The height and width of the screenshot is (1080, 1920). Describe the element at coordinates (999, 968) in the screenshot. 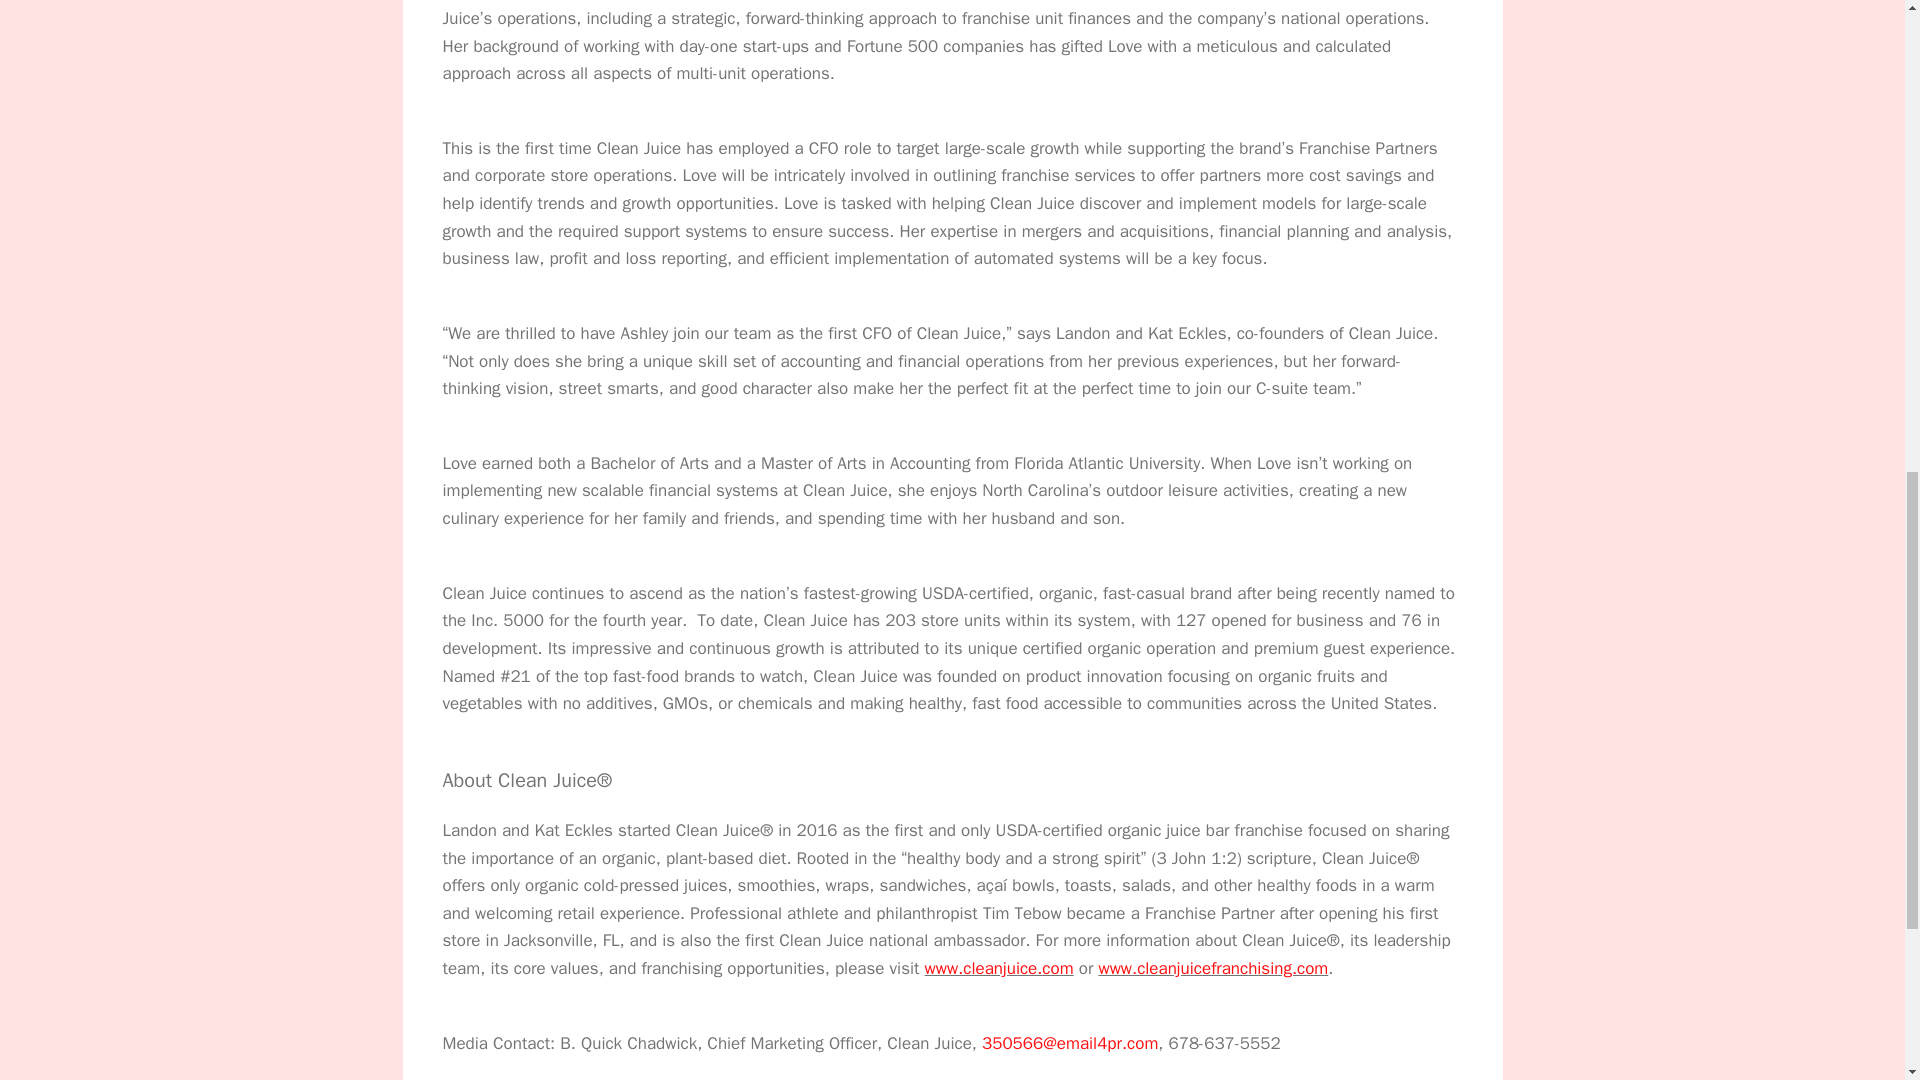

I see `www.cleanjuice.com` at that location.